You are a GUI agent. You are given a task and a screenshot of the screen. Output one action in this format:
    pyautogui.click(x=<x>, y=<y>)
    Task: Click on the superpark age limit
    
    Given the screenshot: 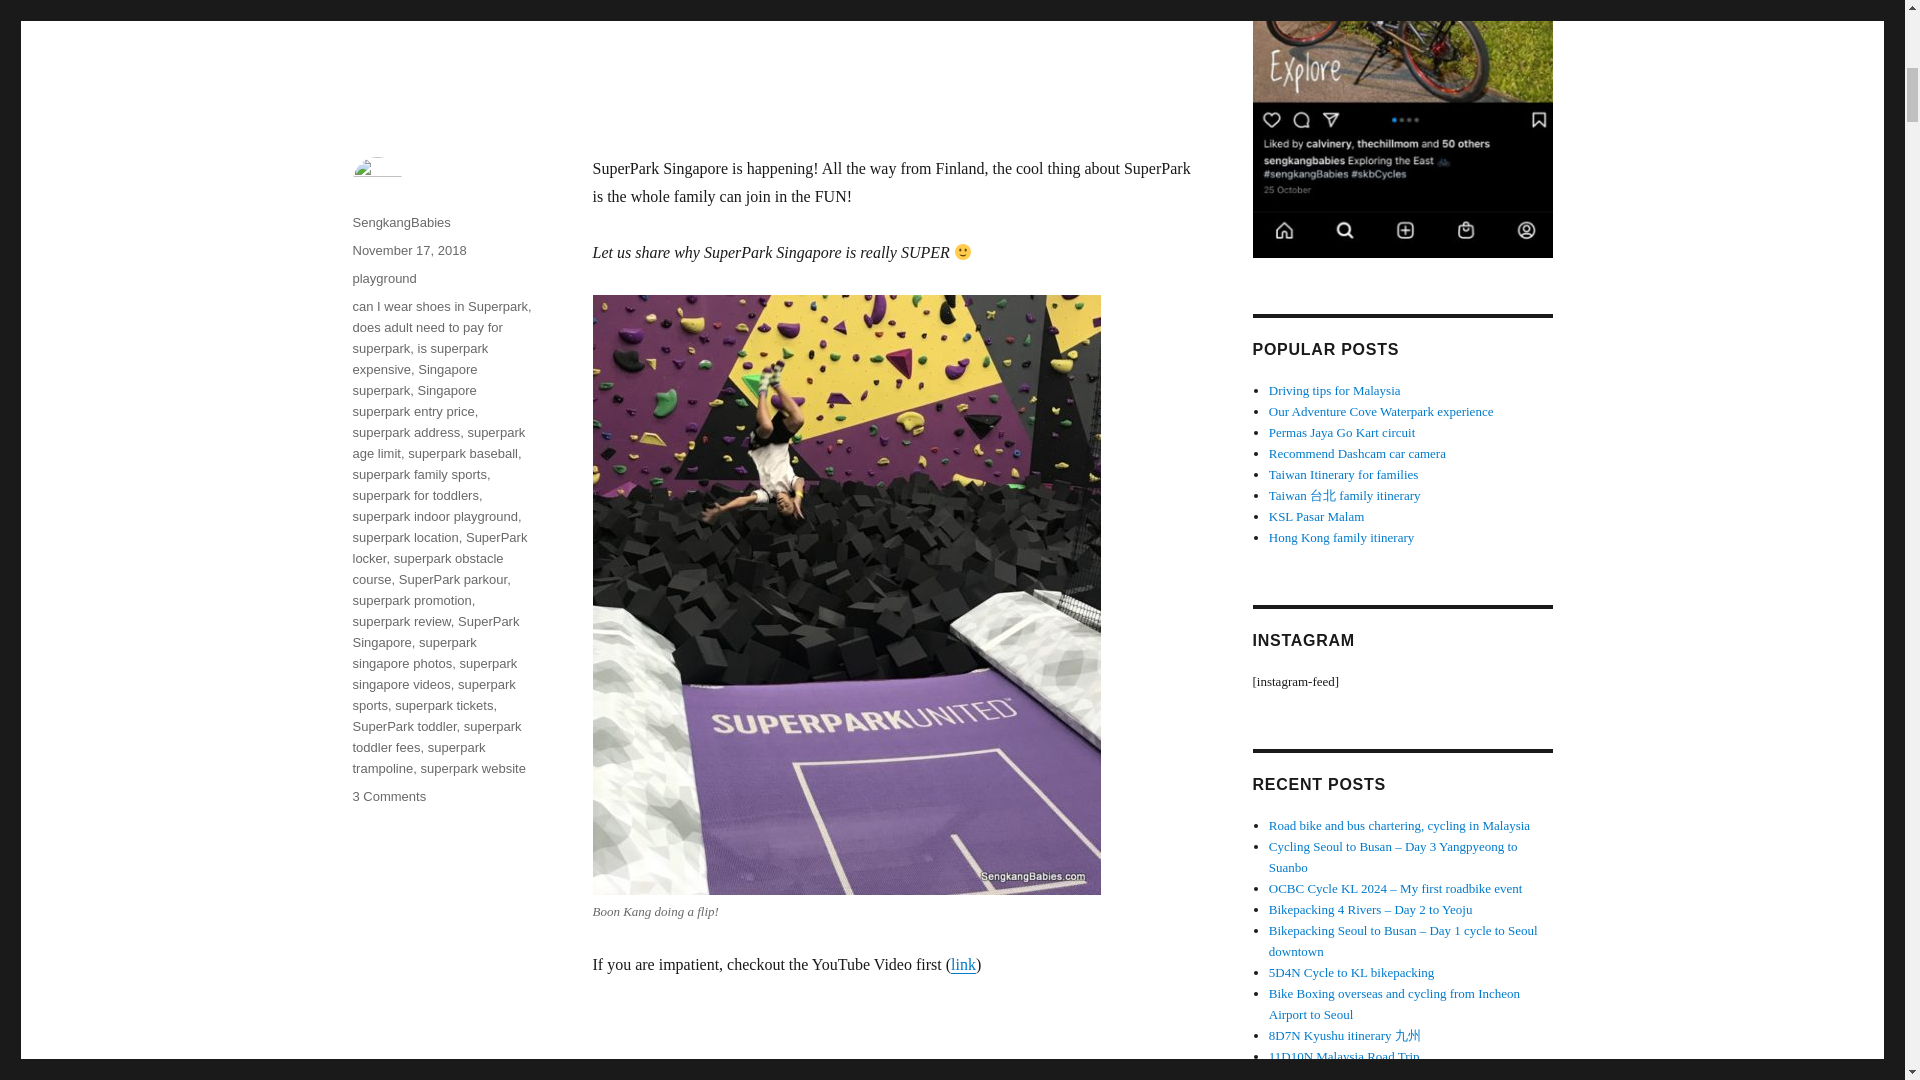 What is the action you would take?
    pyautogui.click(x=438, y=443)
    